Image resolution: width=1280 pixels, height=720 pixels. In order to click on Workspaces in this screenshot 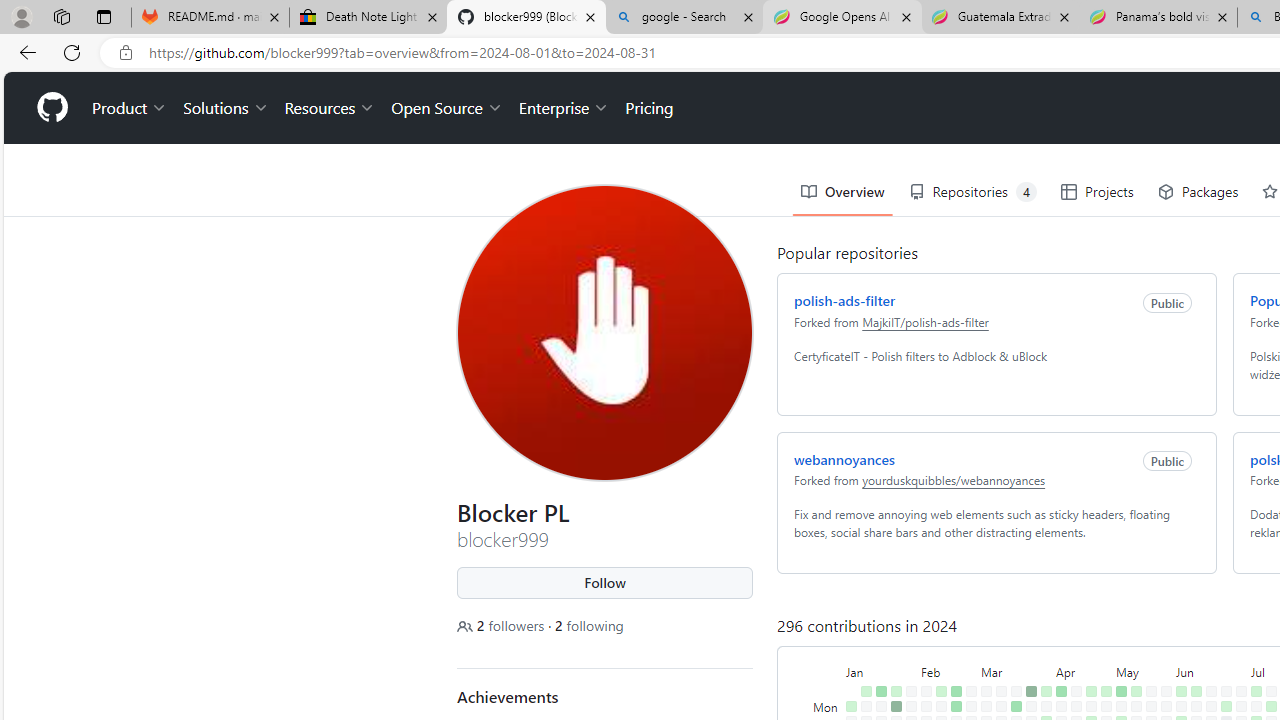, I will do `click(61, 16)`.